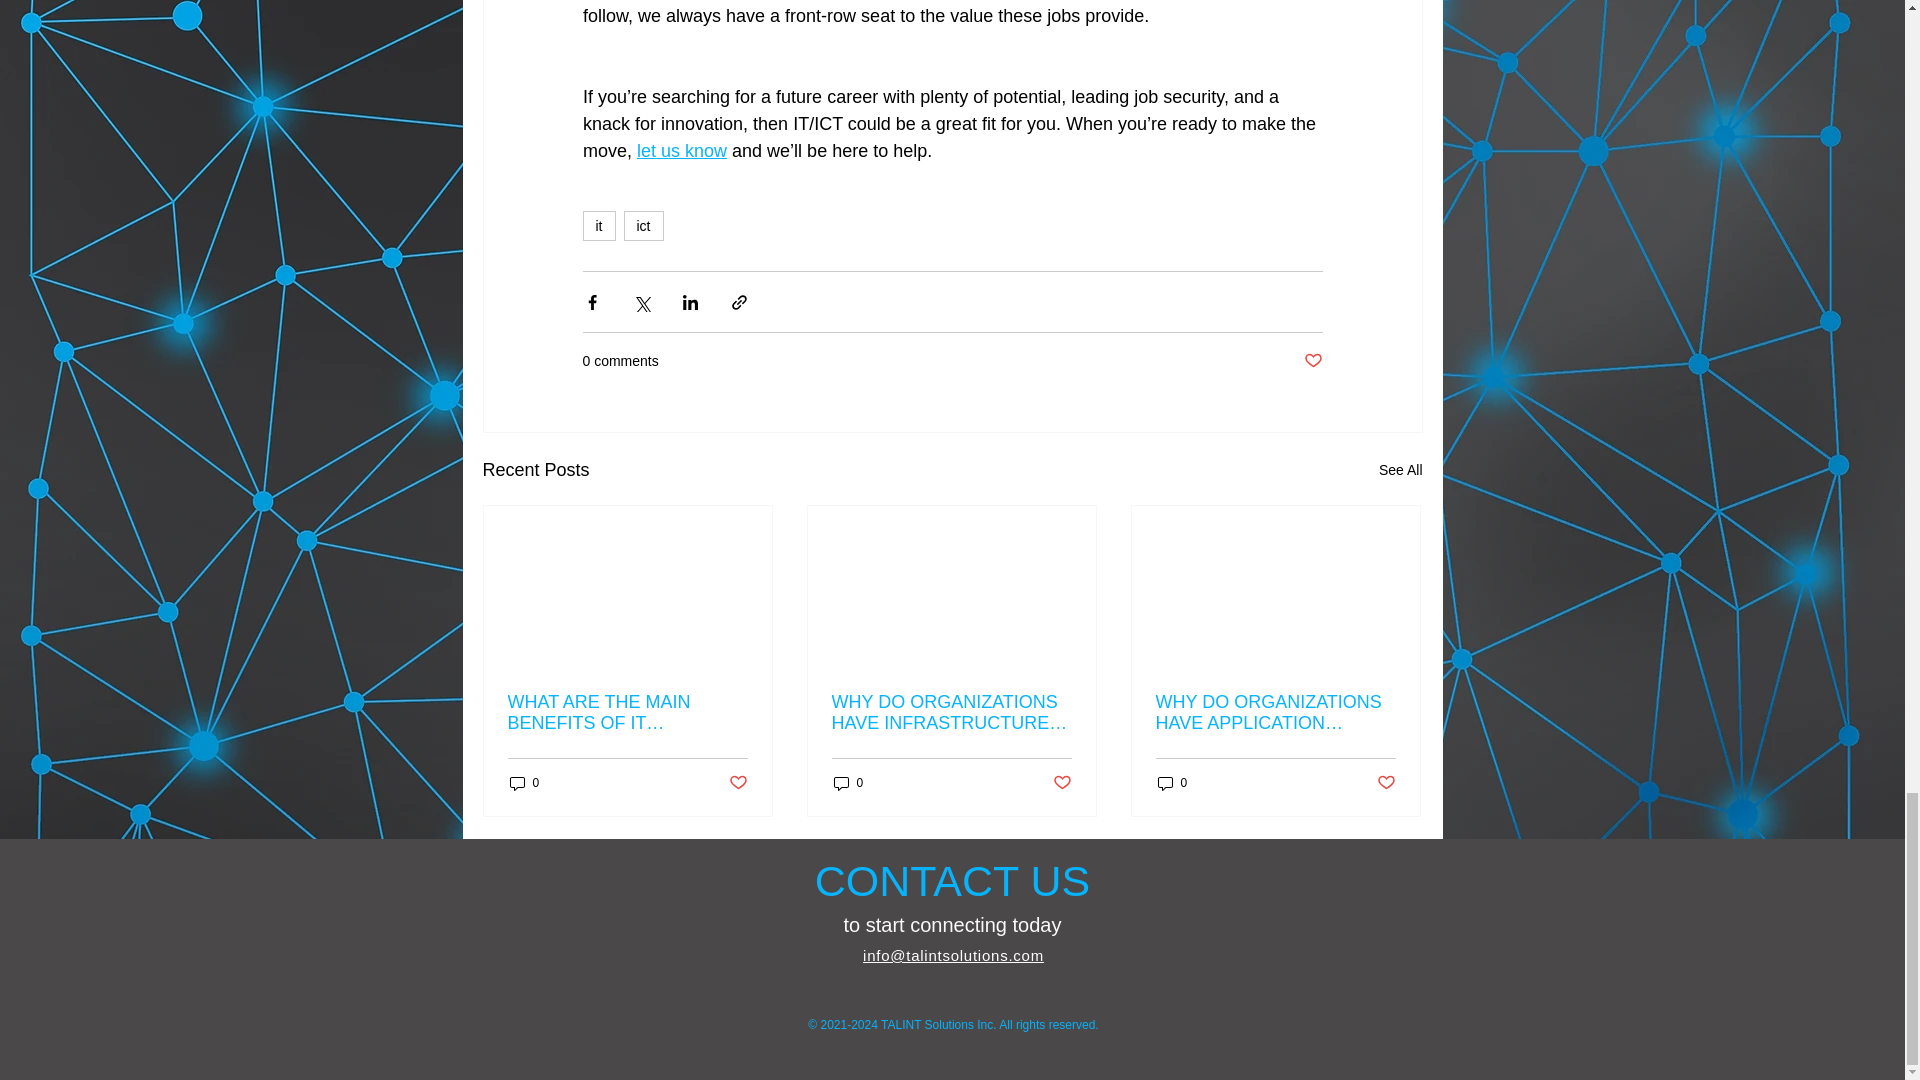 This screenshot has height=1080, width=1920. I want to click on Post not marked as liked, so click(1062, 783).